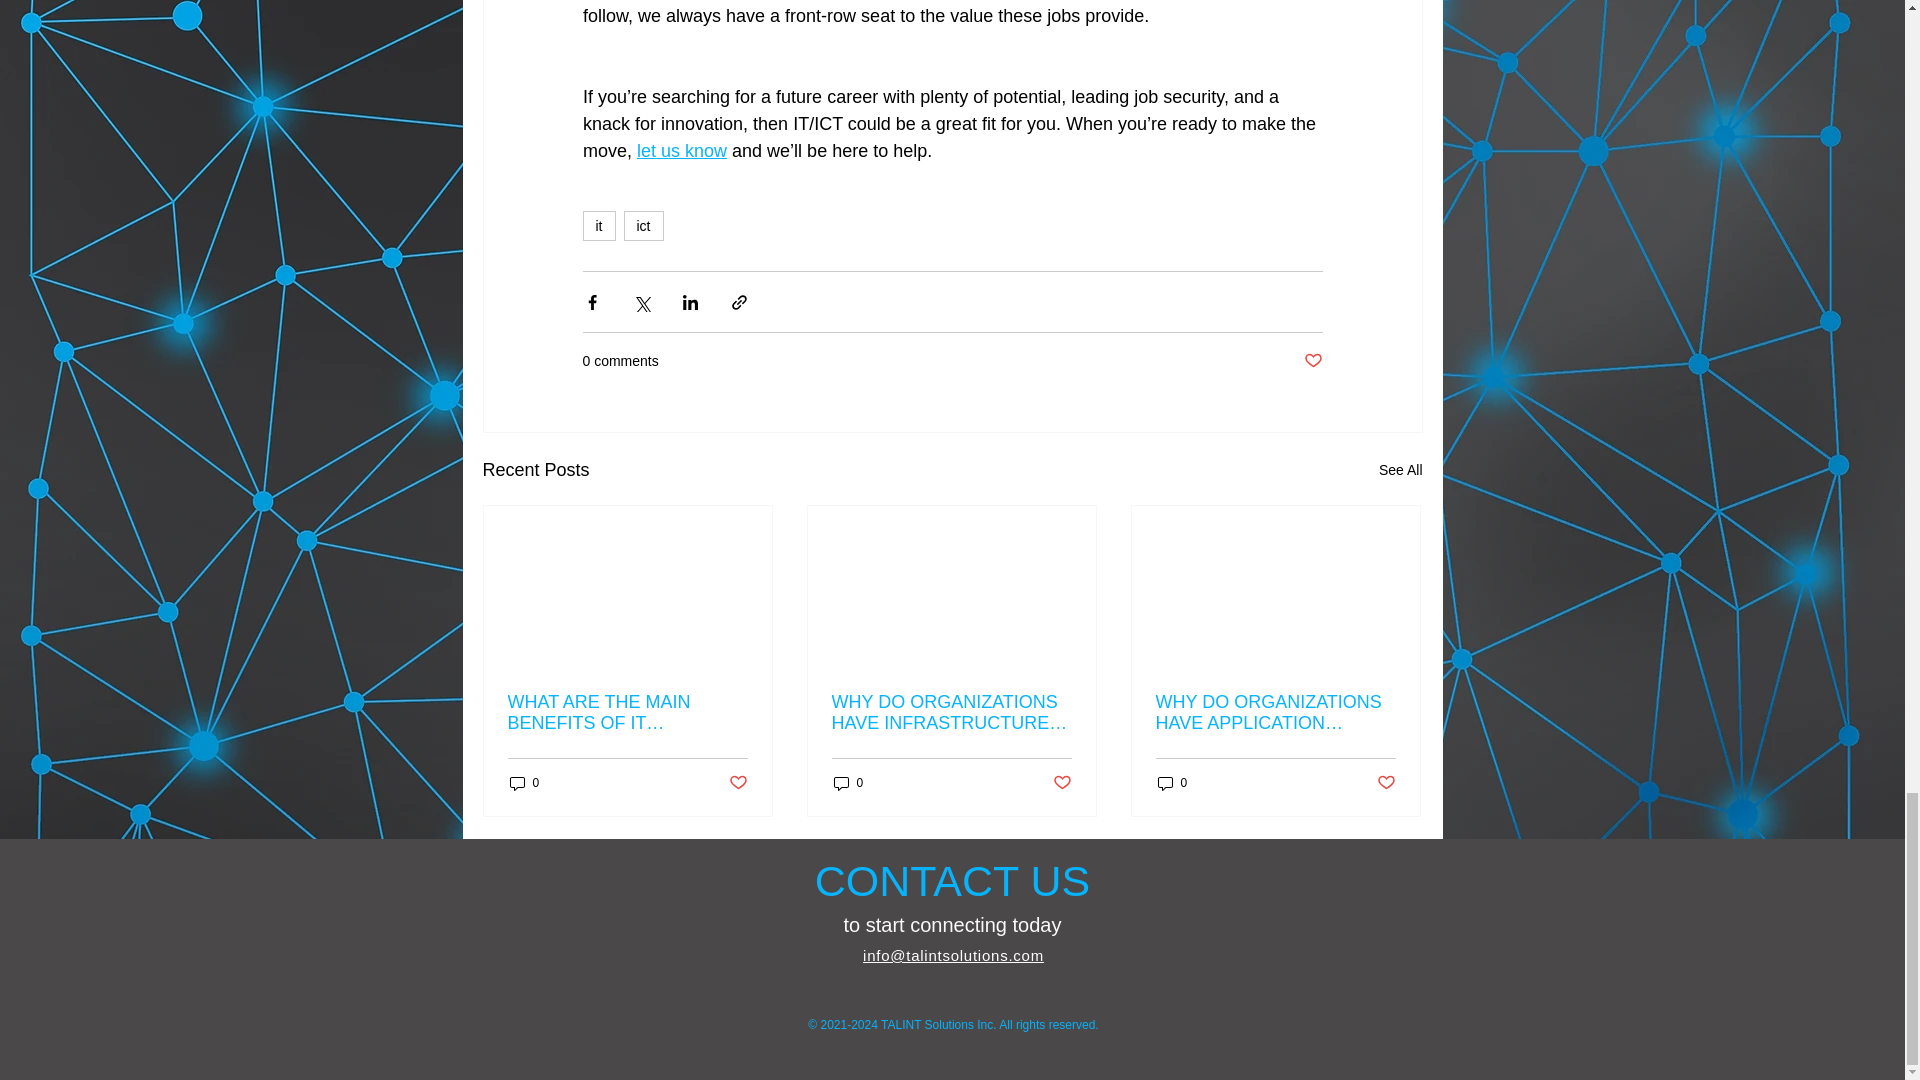 This screenshot has height=1080, width=1920. I want to click on Post not marked as liked, so click(1062, 783).